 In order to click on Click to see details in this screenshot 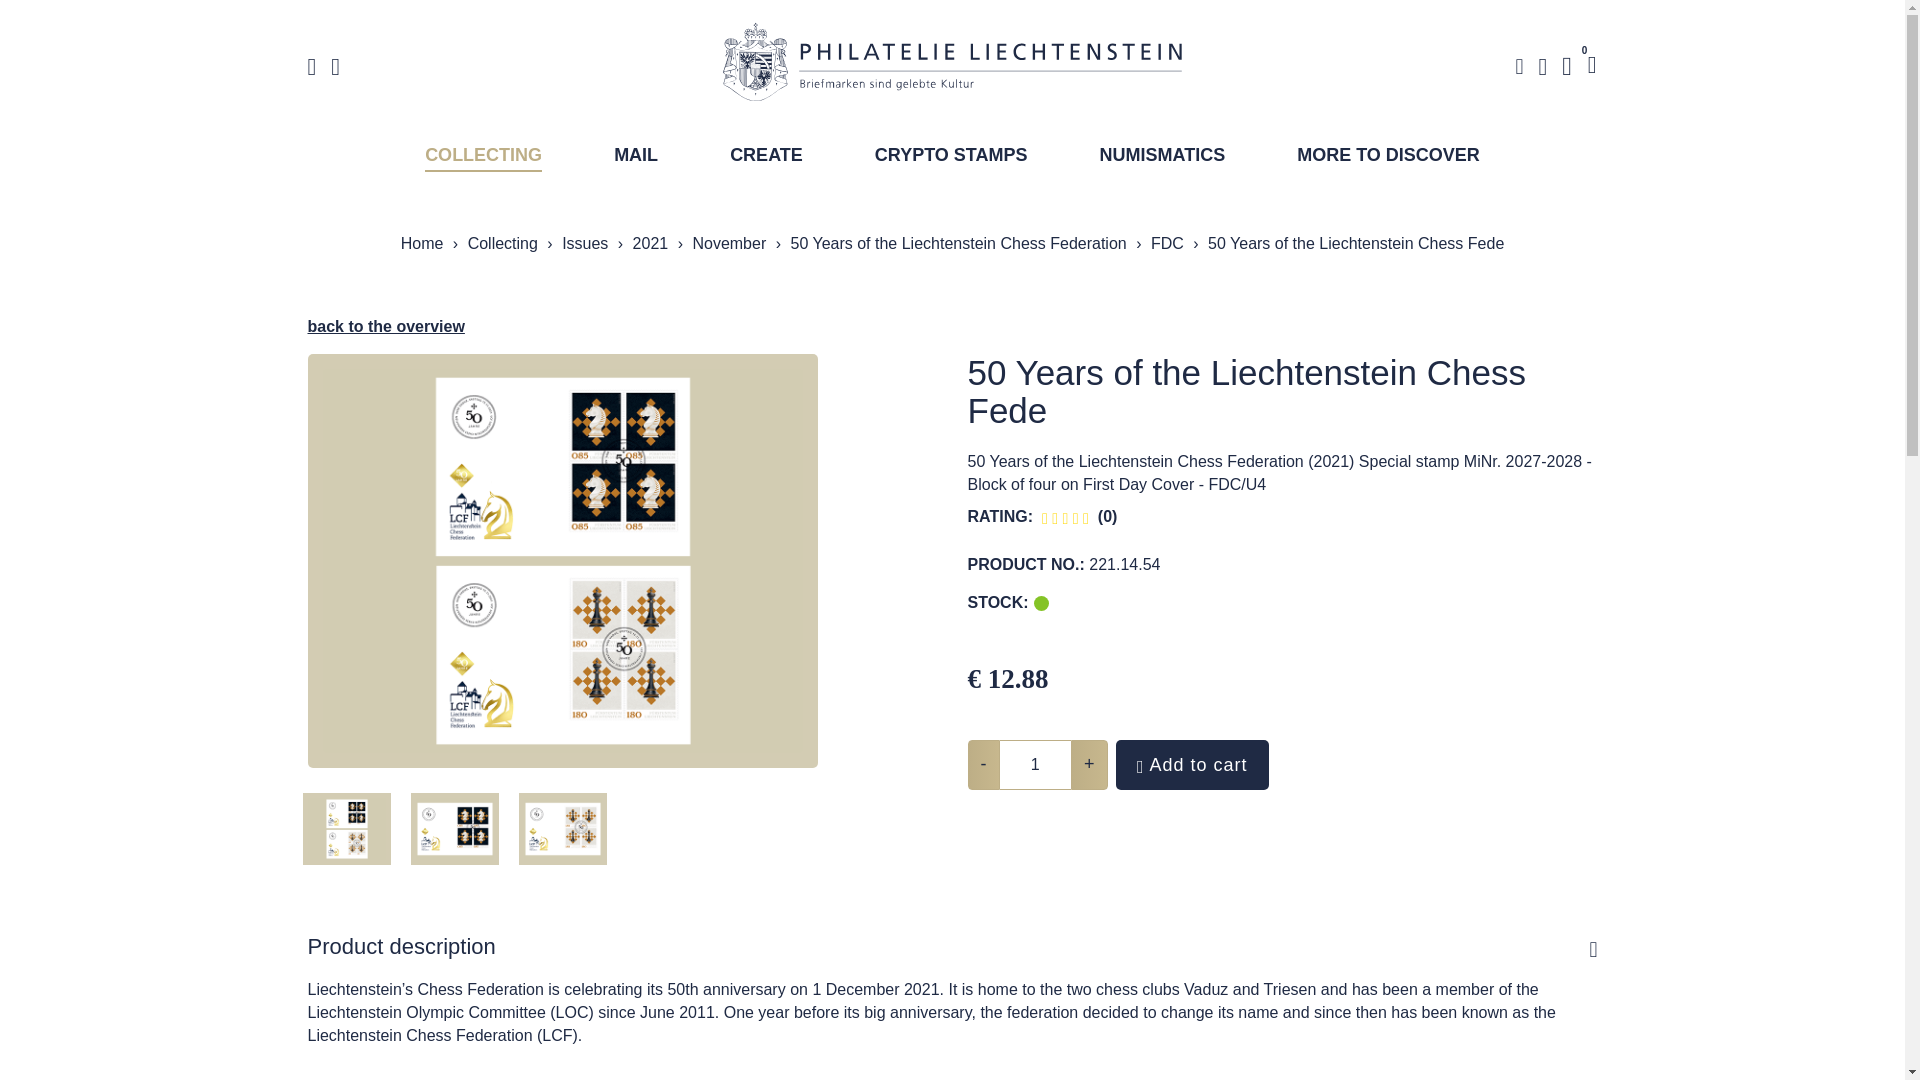, I will do `click(562, 560)`.